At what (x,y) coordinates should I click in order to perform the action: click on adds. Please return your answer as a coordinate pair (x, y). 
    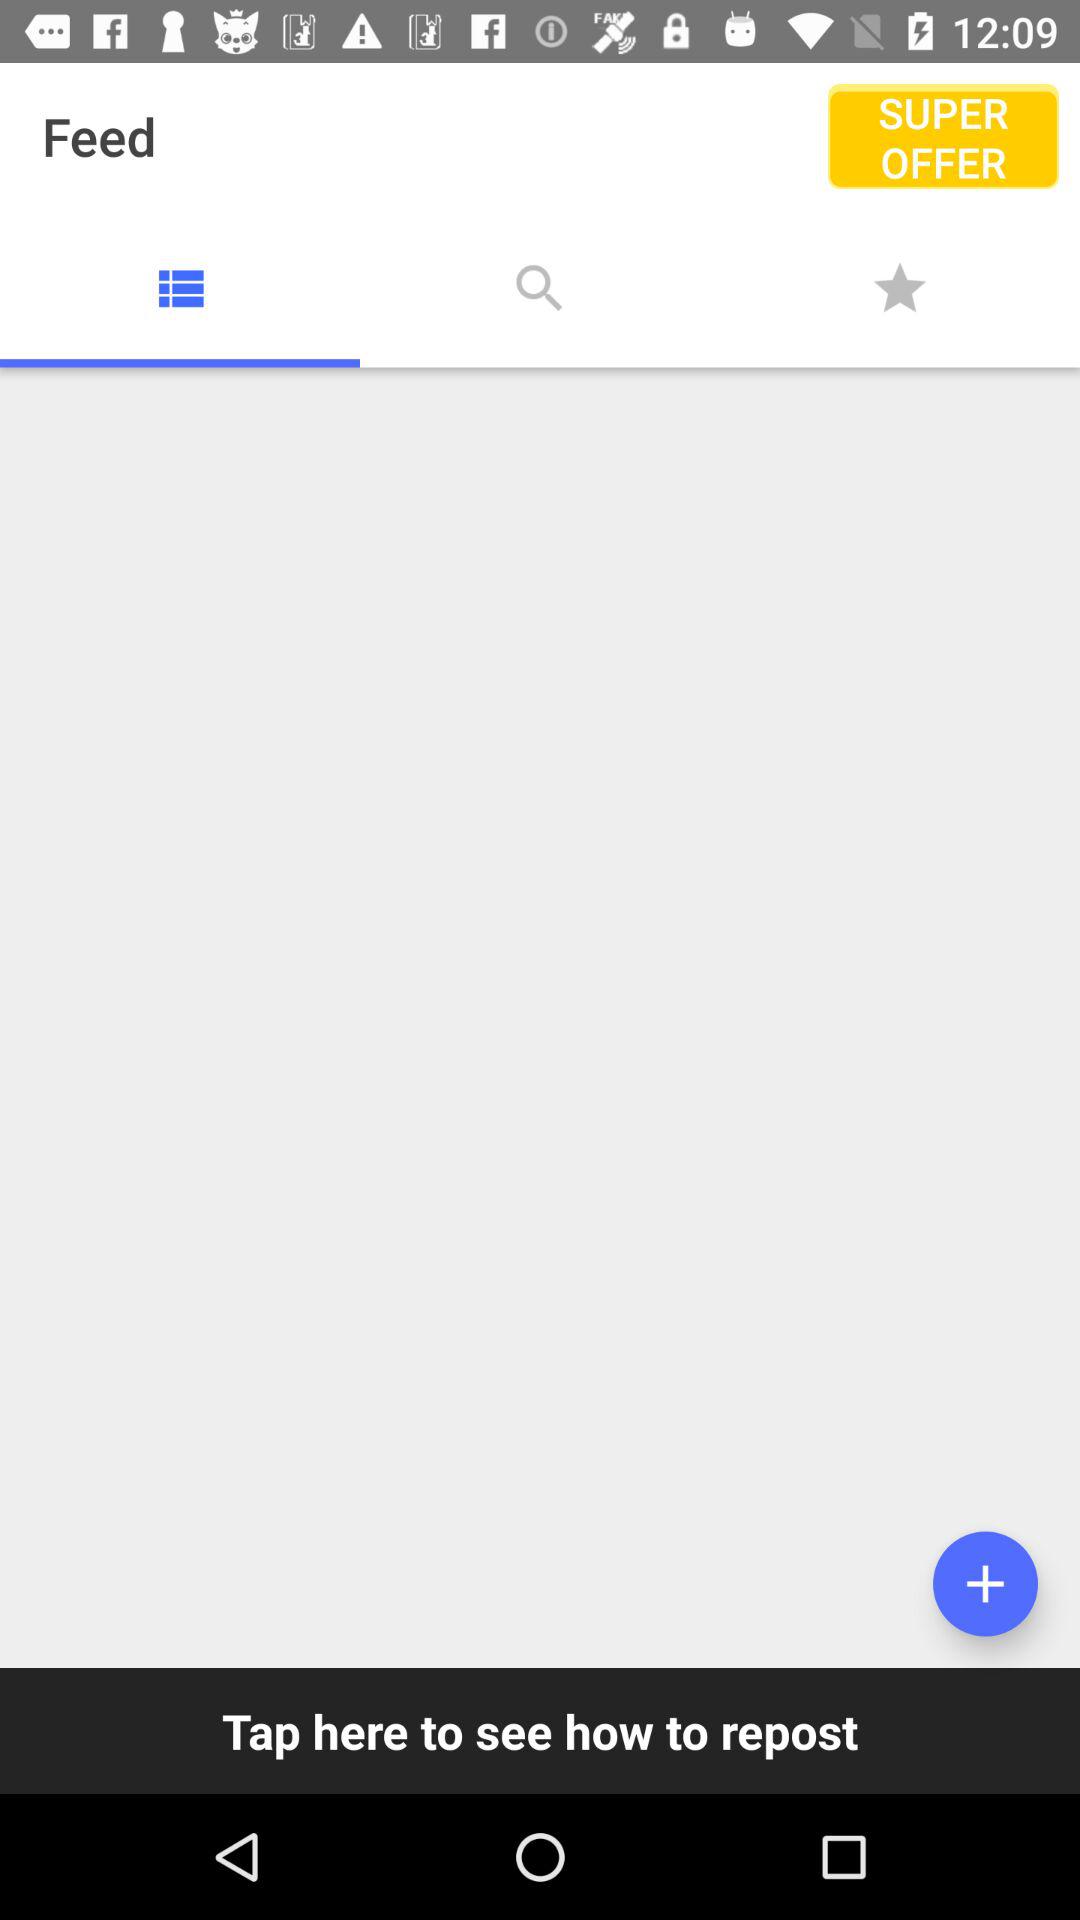
    Looking at the image, I should click on (986, 1584).